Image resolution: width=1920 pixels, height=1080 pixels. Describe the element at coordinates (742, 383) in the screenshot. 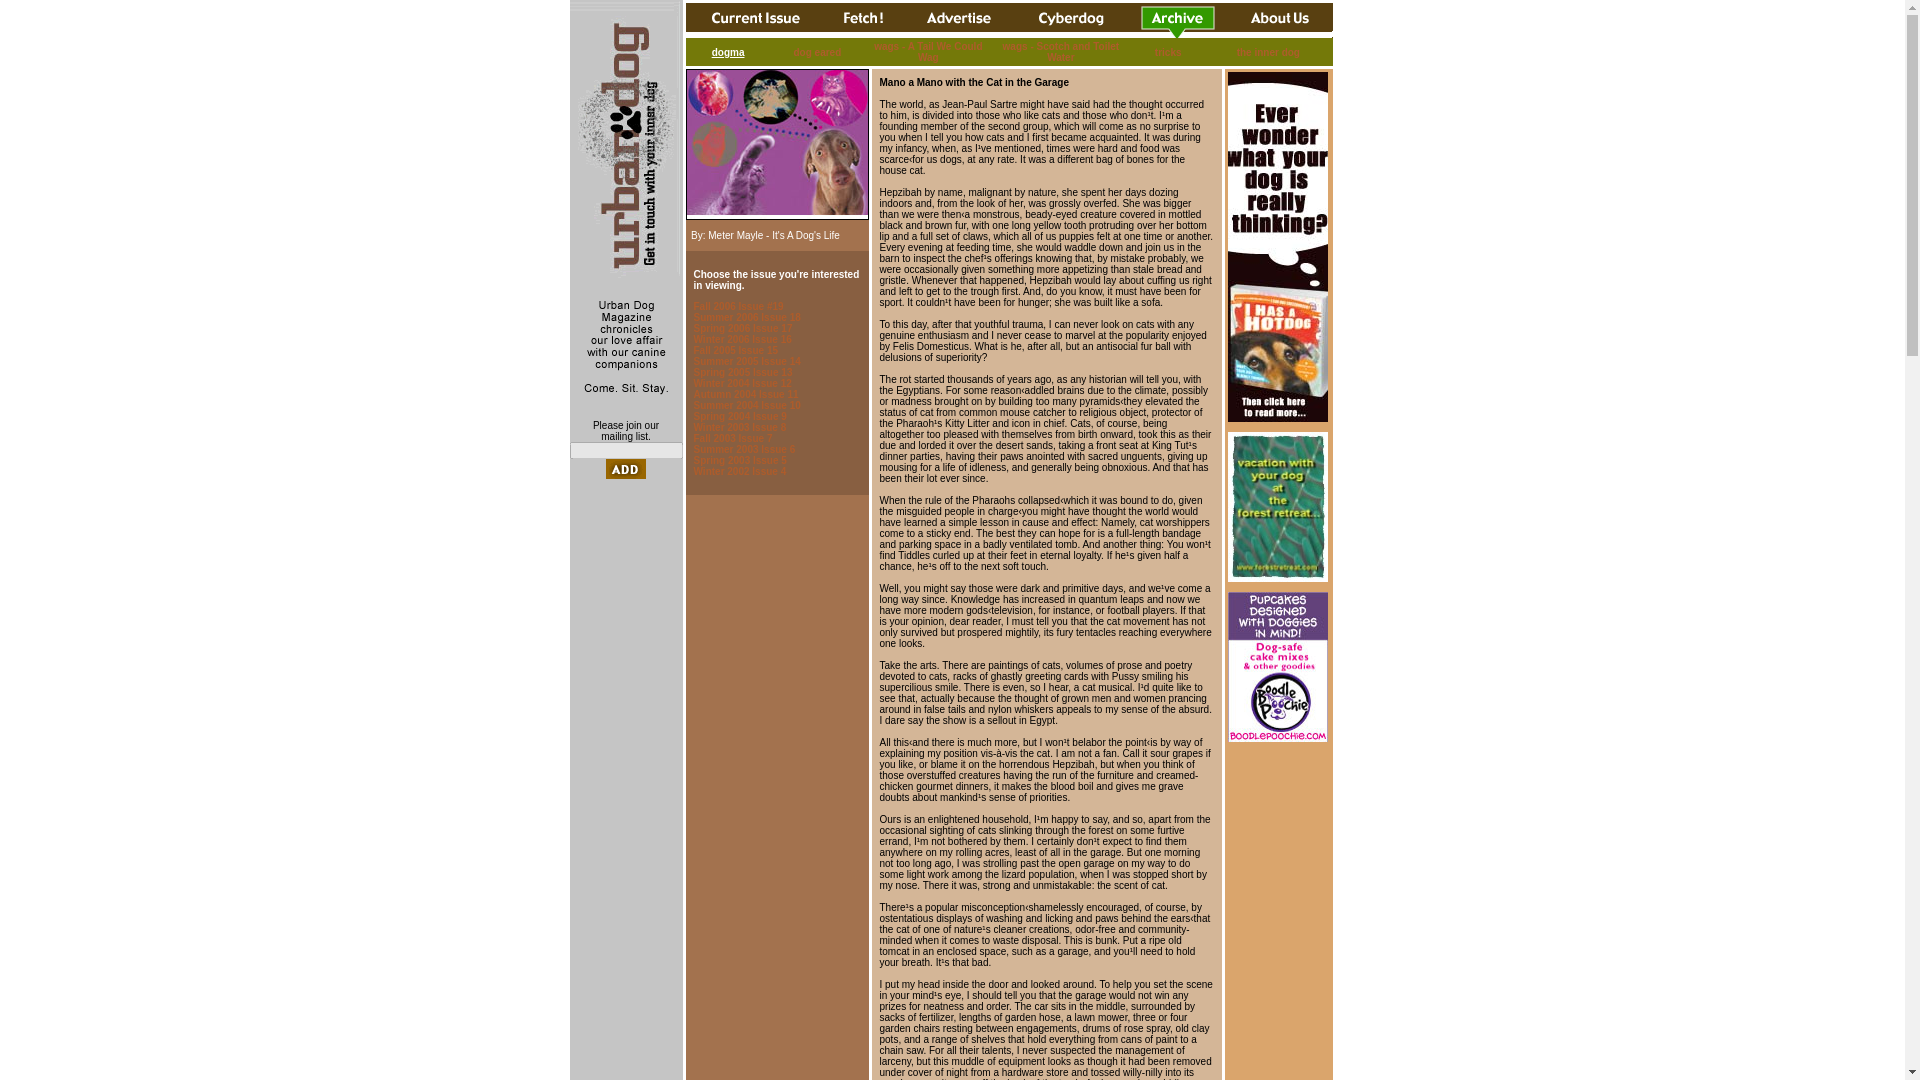

I see `Winter 2004 Issue 12` at that location.